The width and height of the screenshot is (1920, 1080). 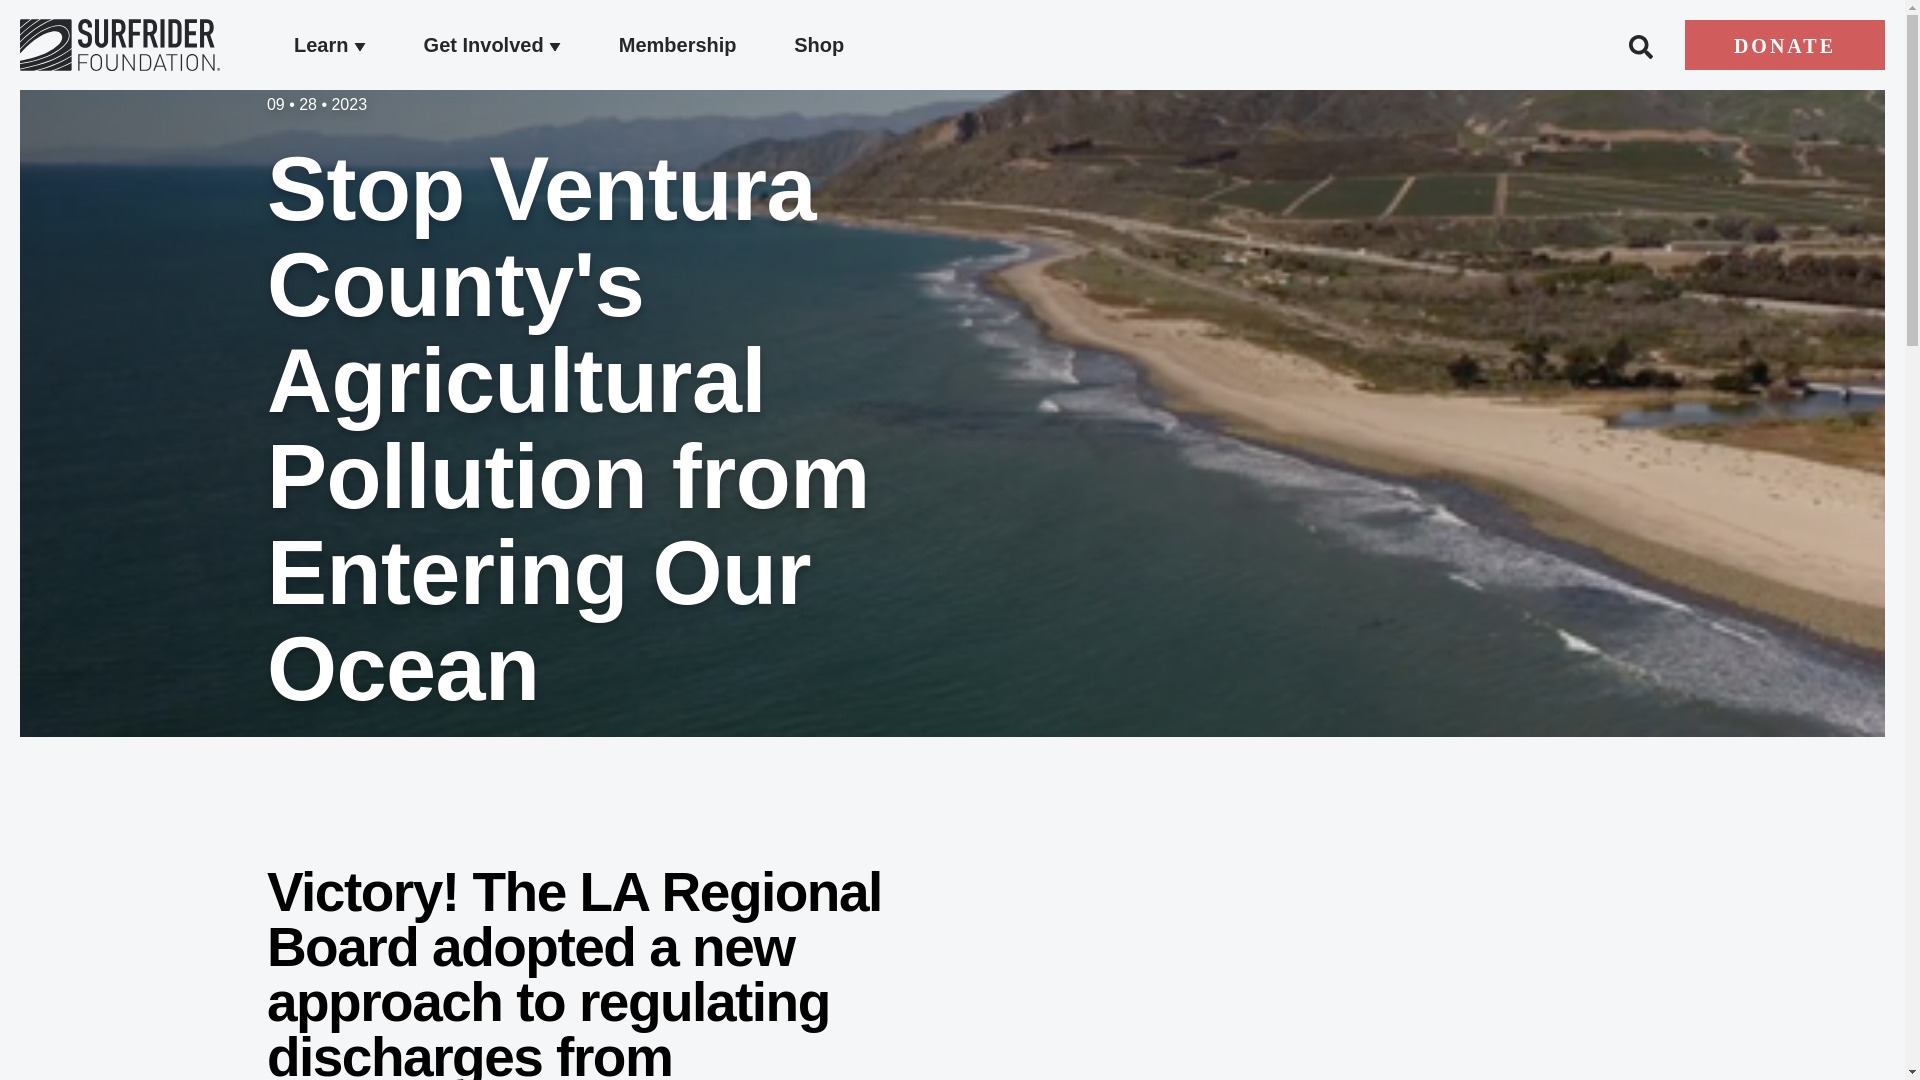 What do you see at coordinates (493, 45) in the screenshot?
I see `Get Involved` at bounding box center [493, 45].